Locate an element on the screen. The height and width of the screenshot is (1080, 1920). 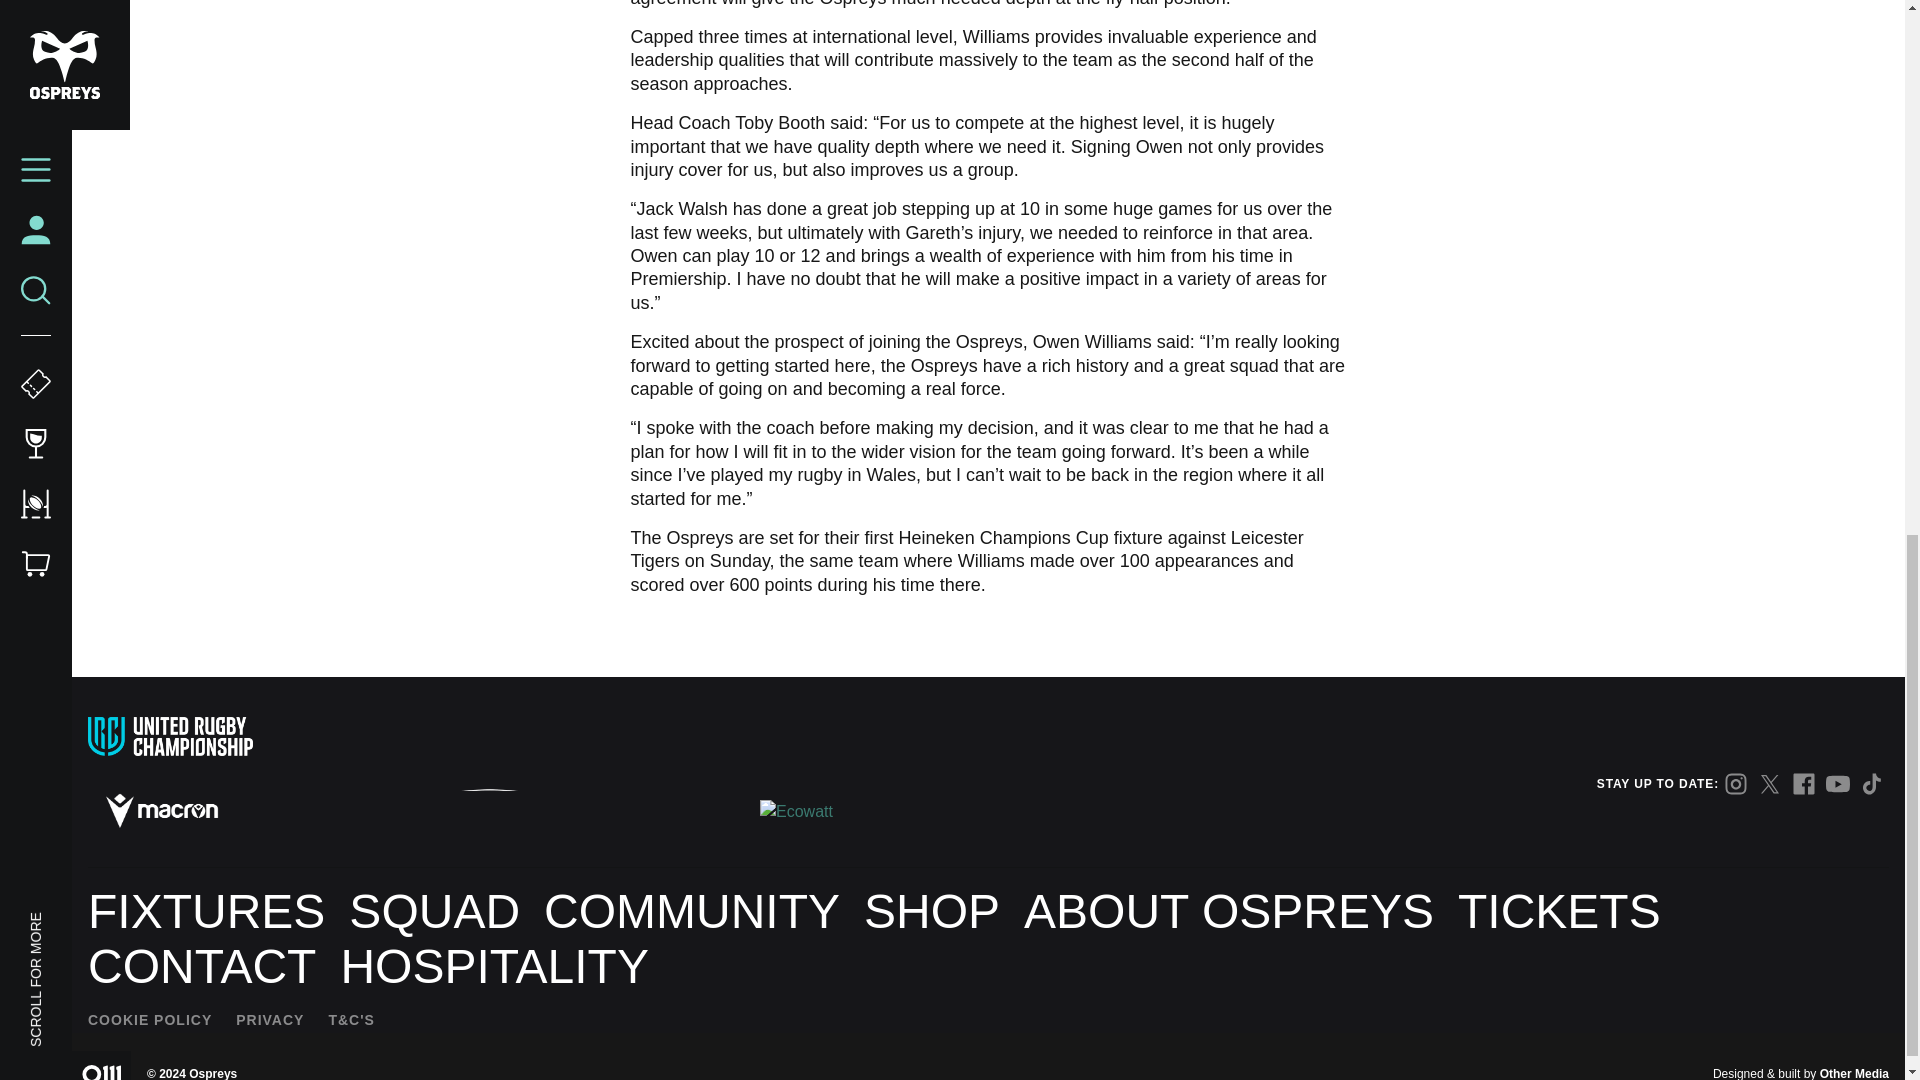
The Consumer Helpline is located at coordinates (325, 810).